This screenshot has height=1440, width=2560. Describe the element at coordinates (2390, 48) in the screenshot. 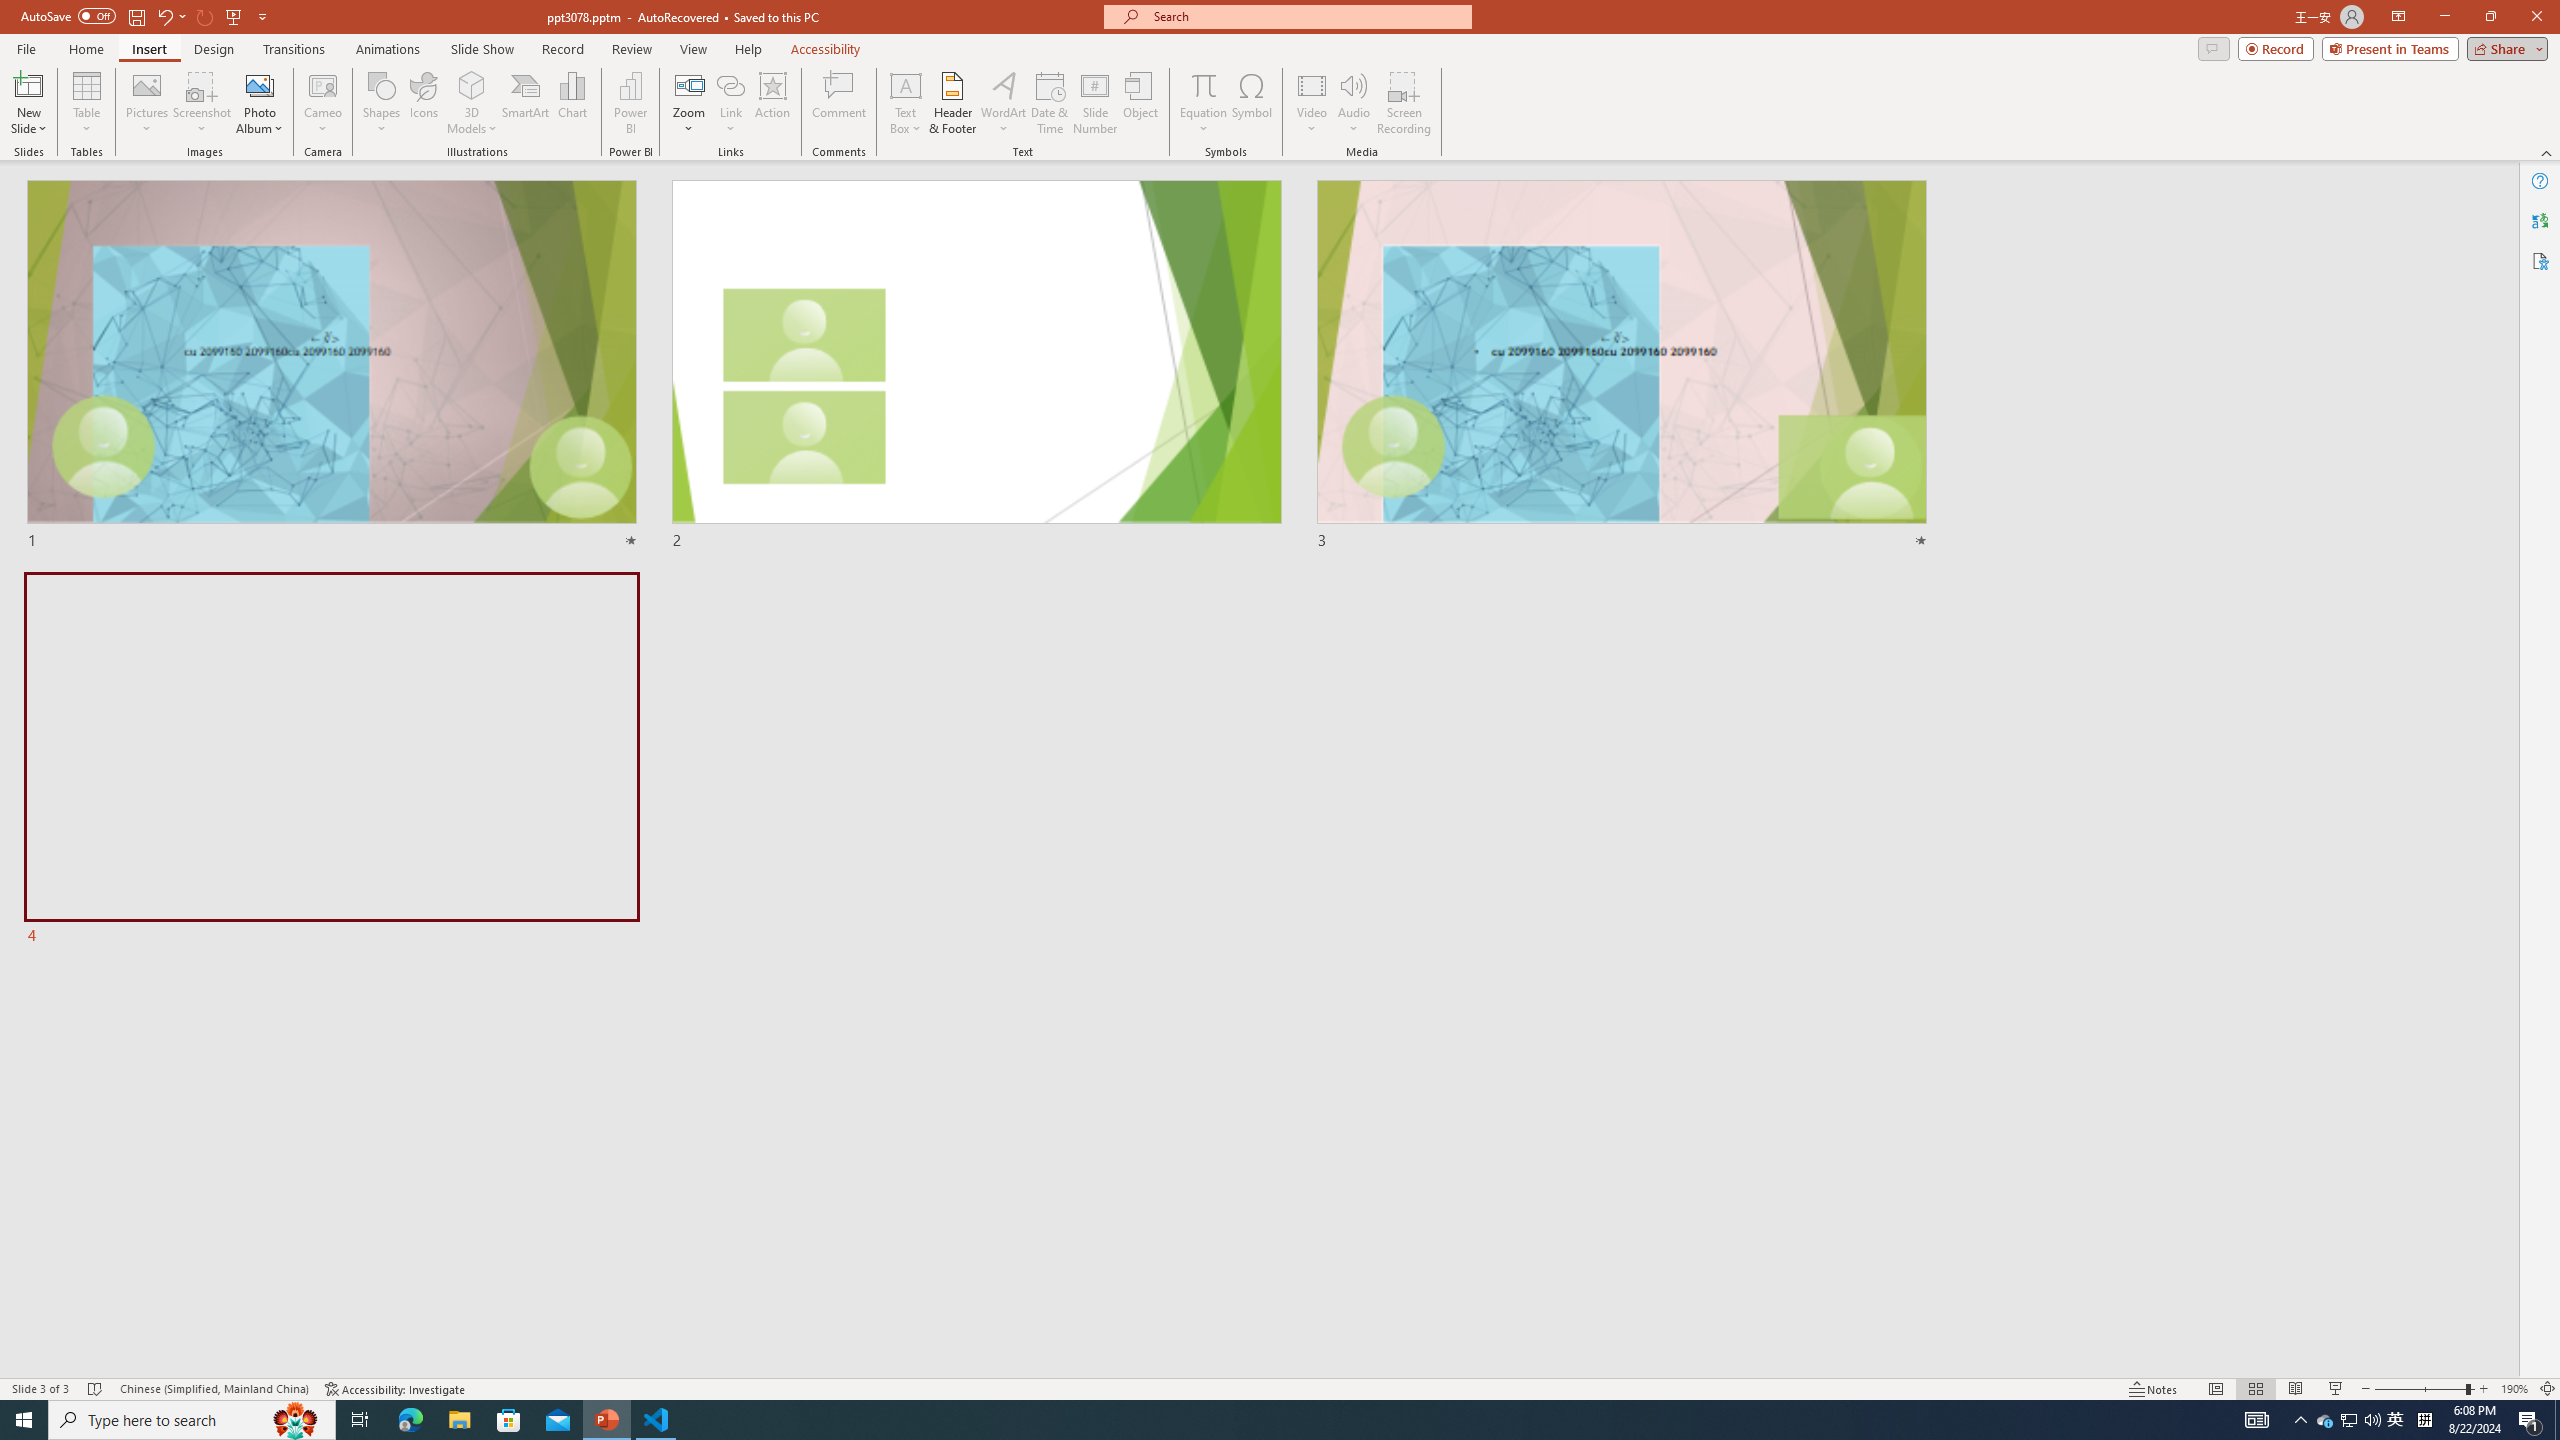

I see `Present in Teams` at that location.